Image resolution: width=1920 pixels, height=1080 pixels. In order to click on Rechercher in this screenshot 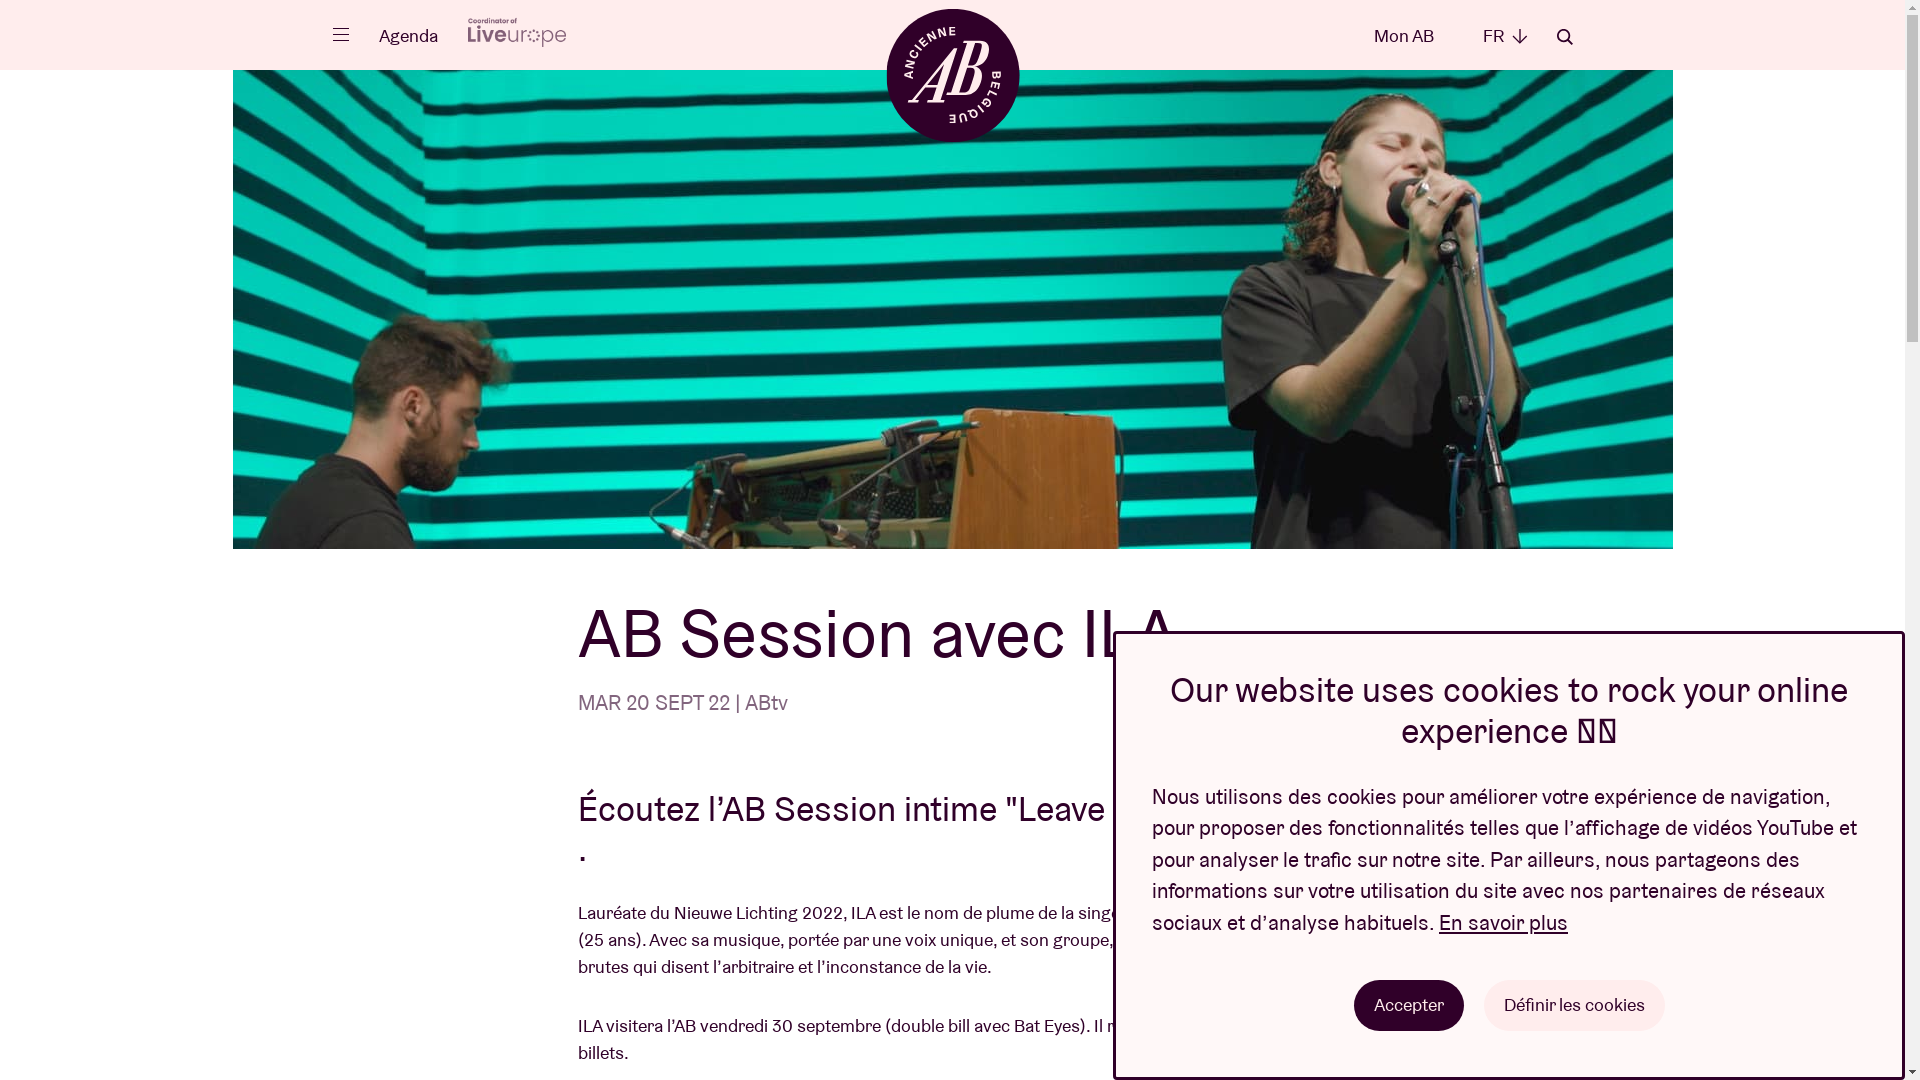, I will do `click(1564, 36)`.